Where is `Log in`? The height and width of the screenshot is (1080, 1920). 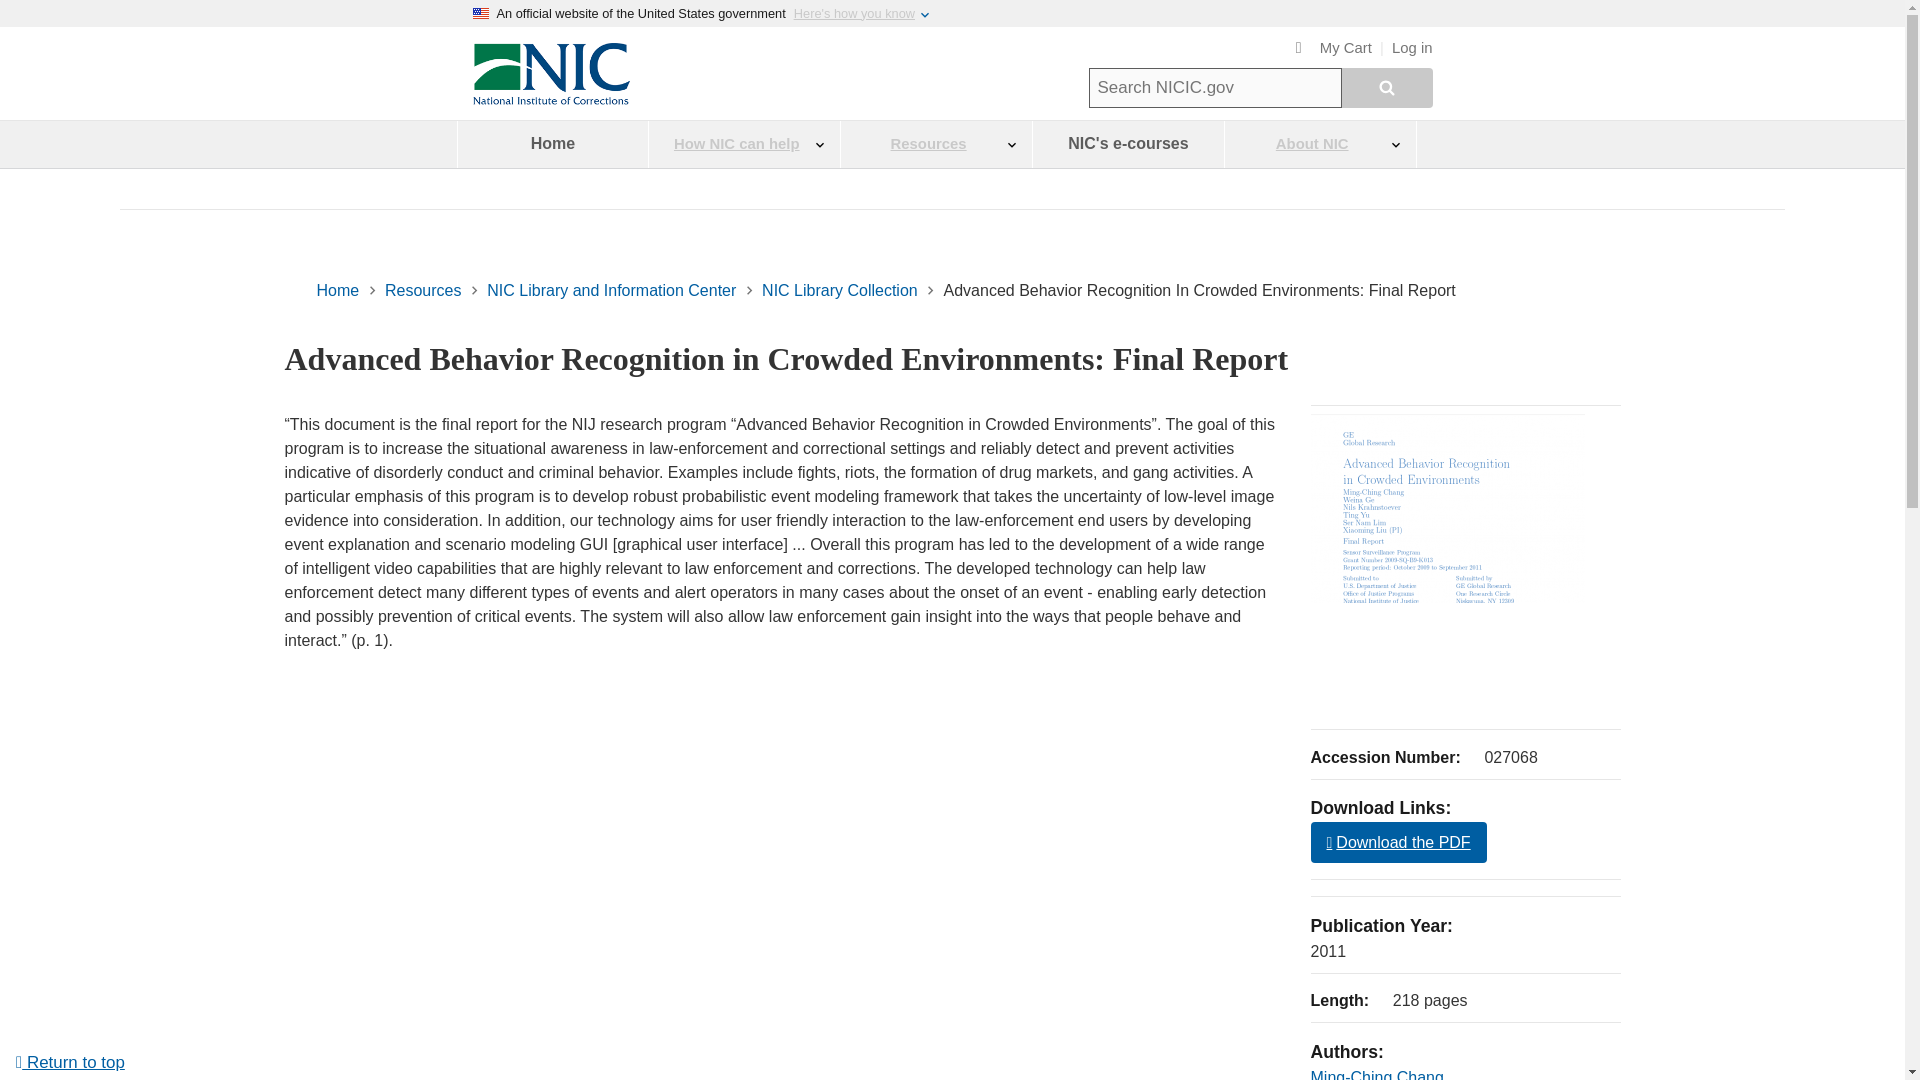
Log in is located at coordinates (1412, 48).